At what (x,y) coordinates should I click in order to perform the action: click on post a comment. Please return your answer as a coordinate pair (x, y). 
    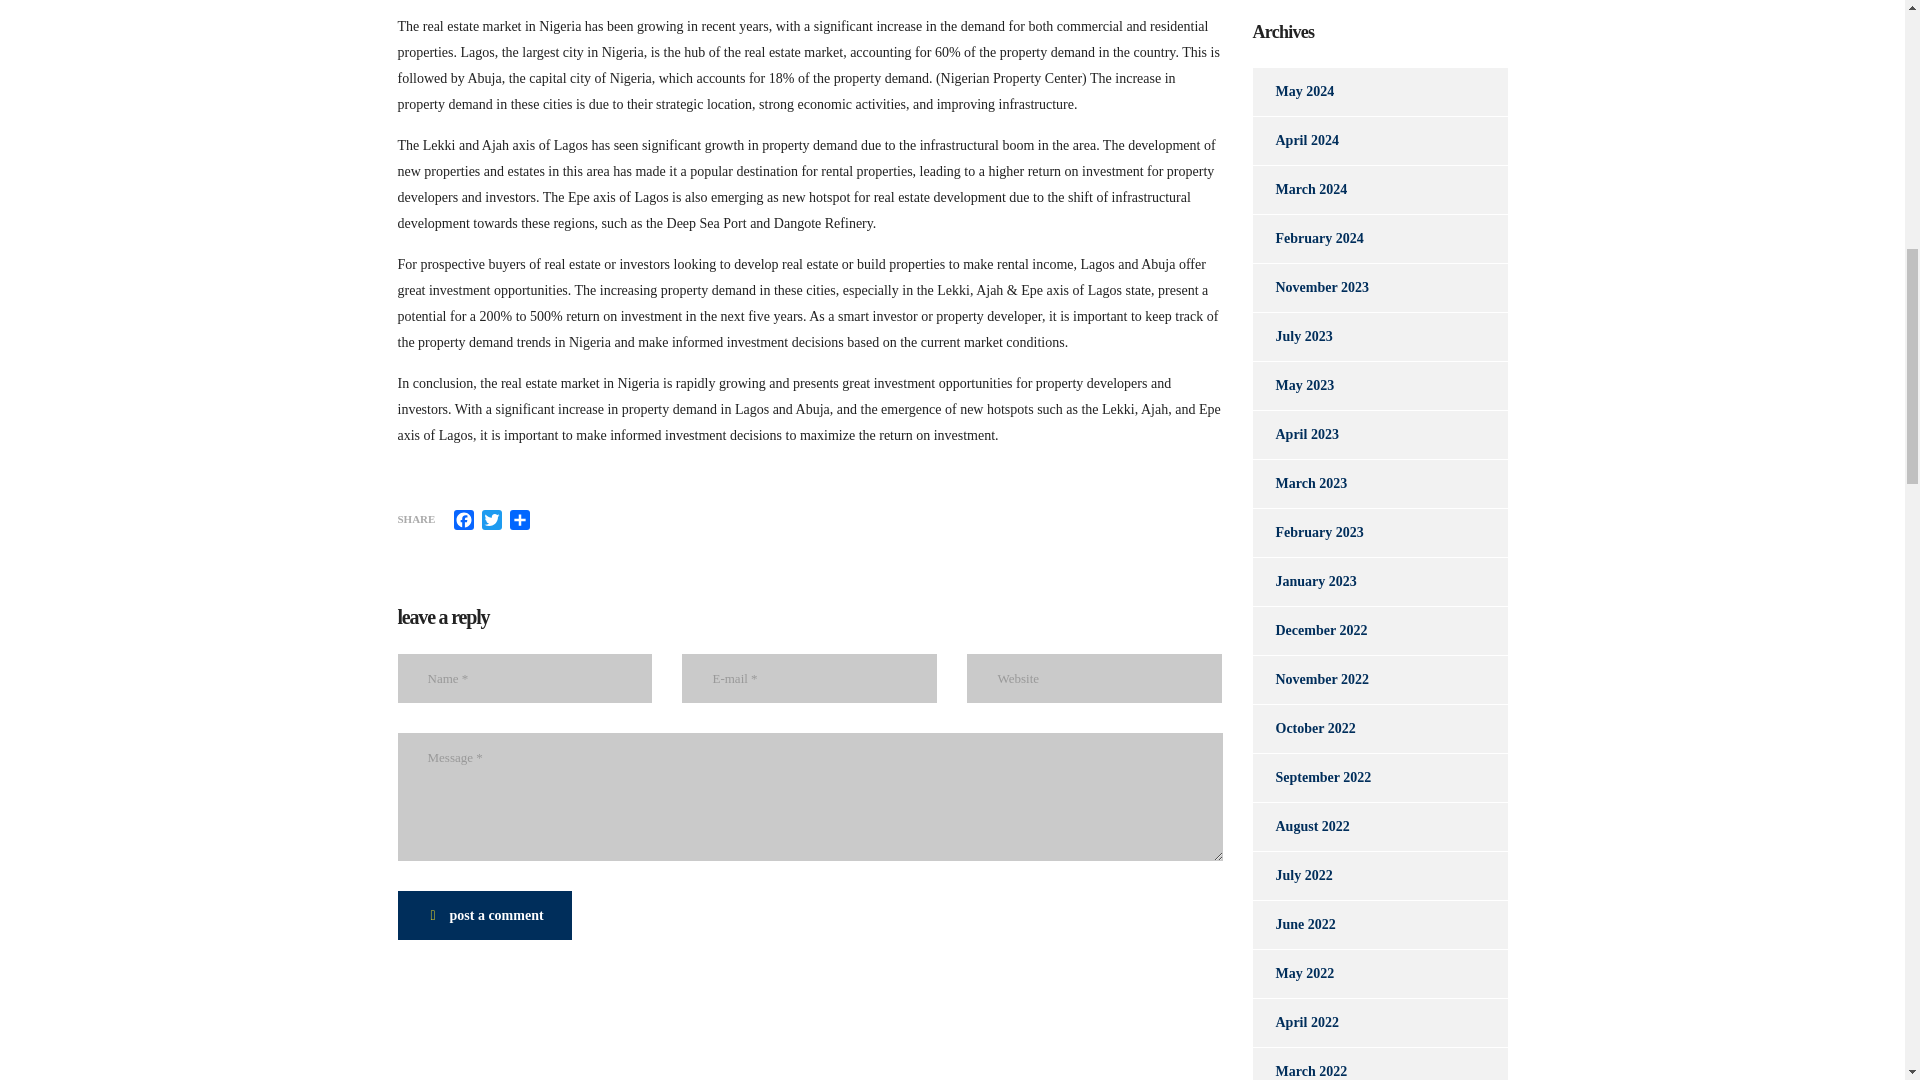
    Looking at the image, I should click on (484, 915).